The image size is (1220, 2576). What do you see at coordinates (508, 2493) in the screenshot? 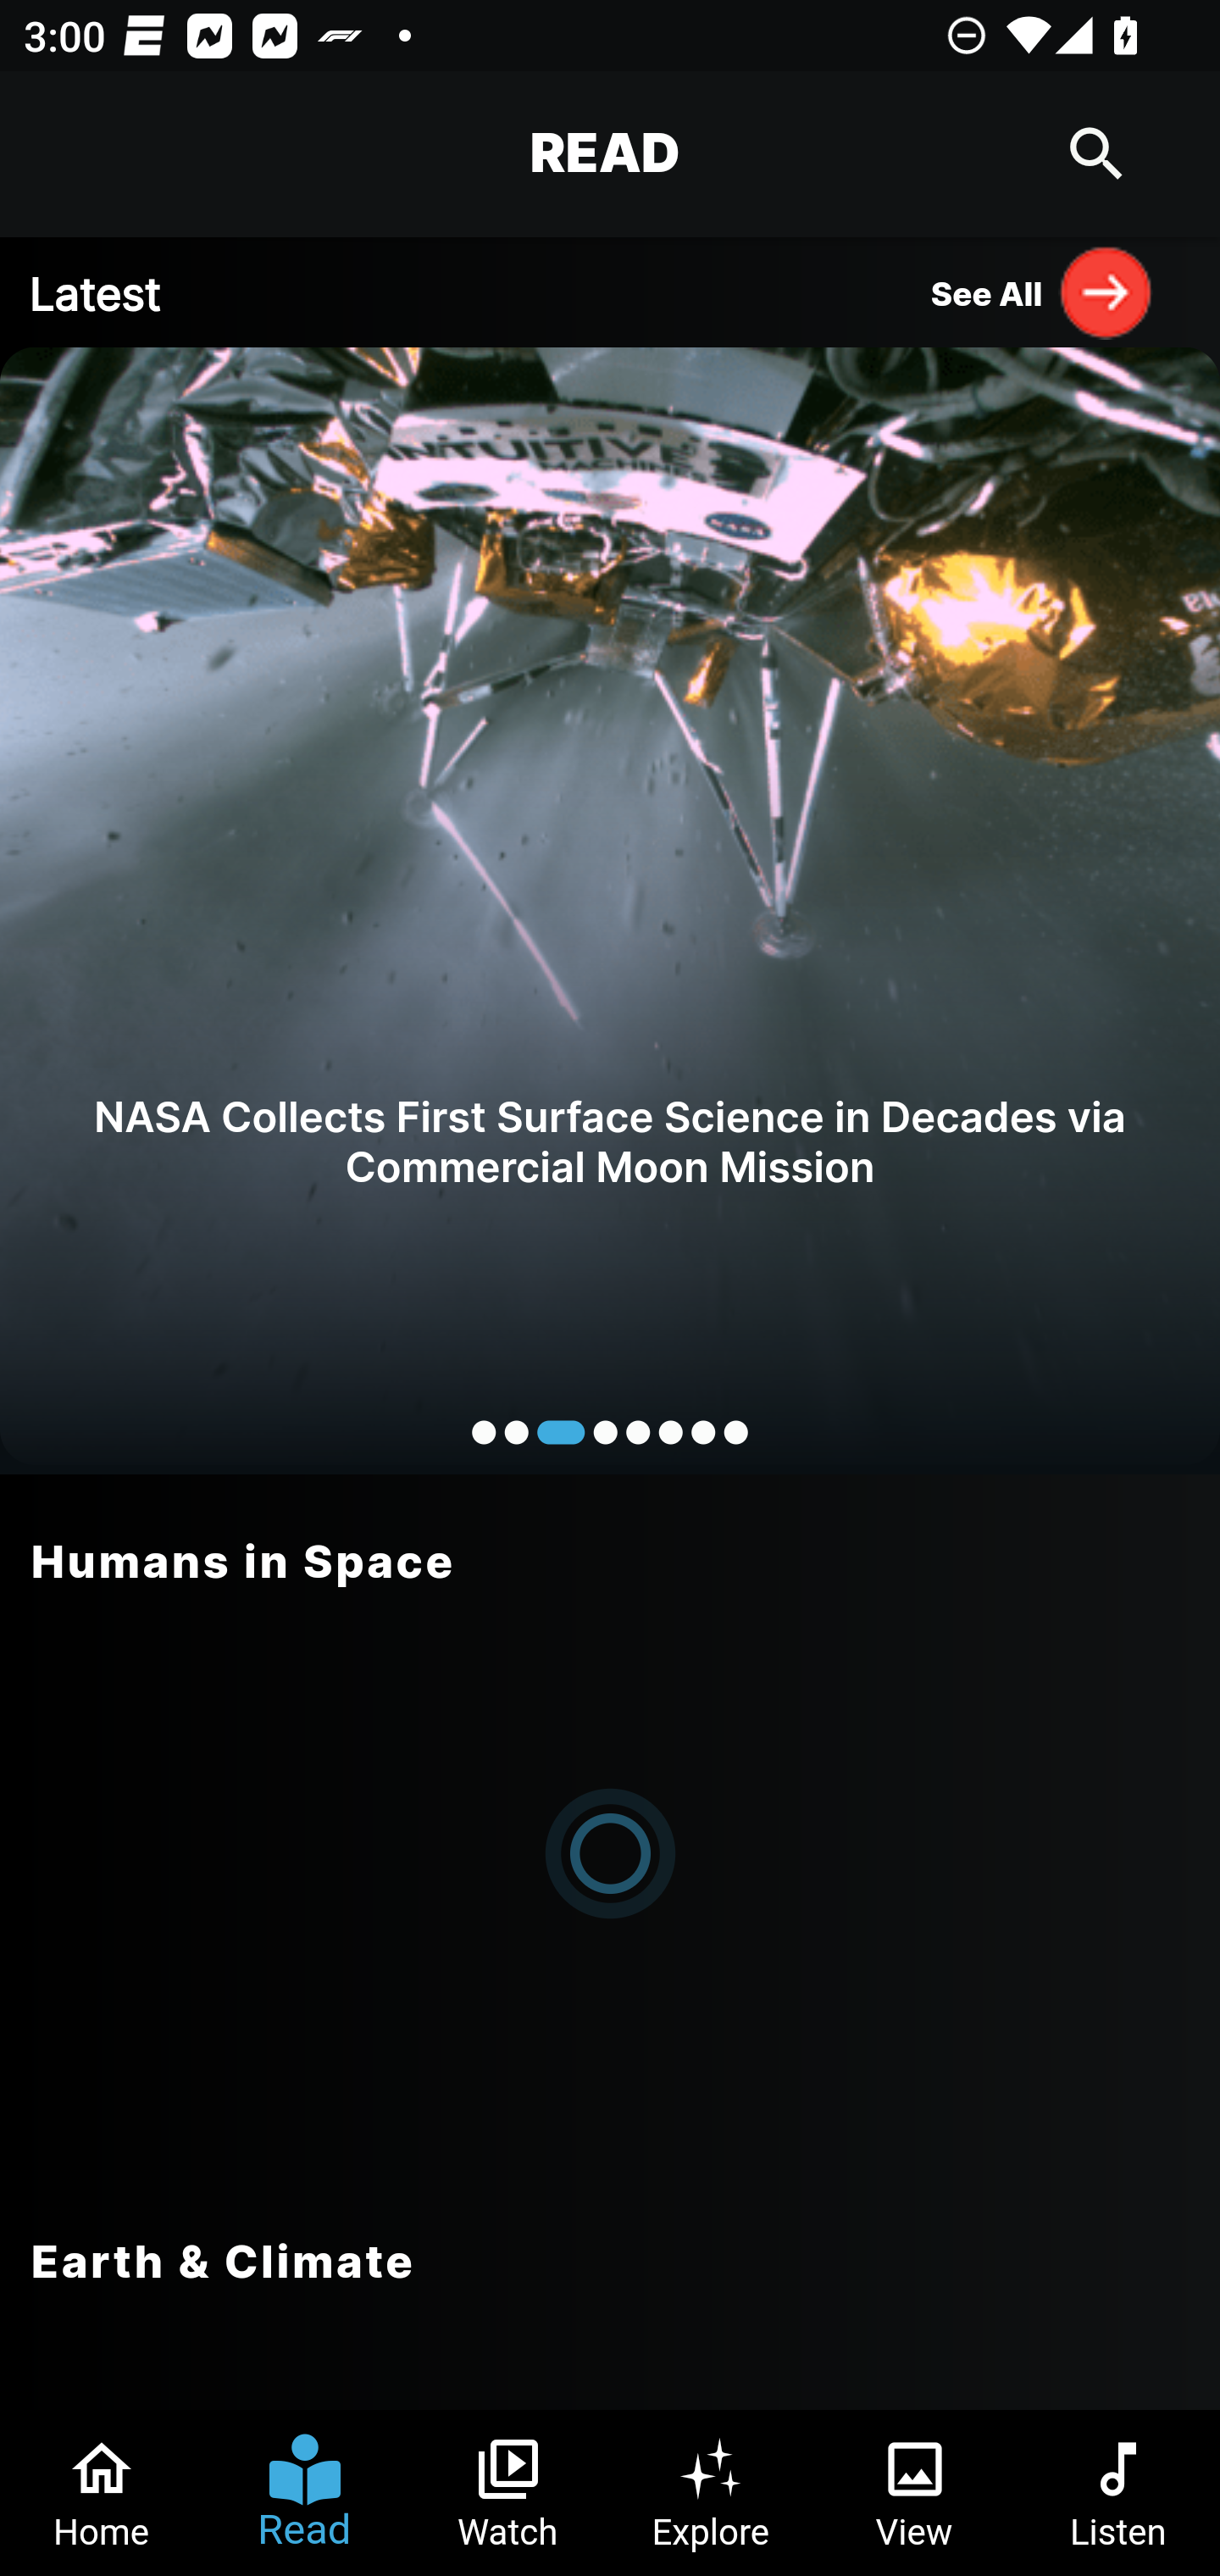
I see `Watch
Tab 3 of 6` at bounding box center [508, 2493].